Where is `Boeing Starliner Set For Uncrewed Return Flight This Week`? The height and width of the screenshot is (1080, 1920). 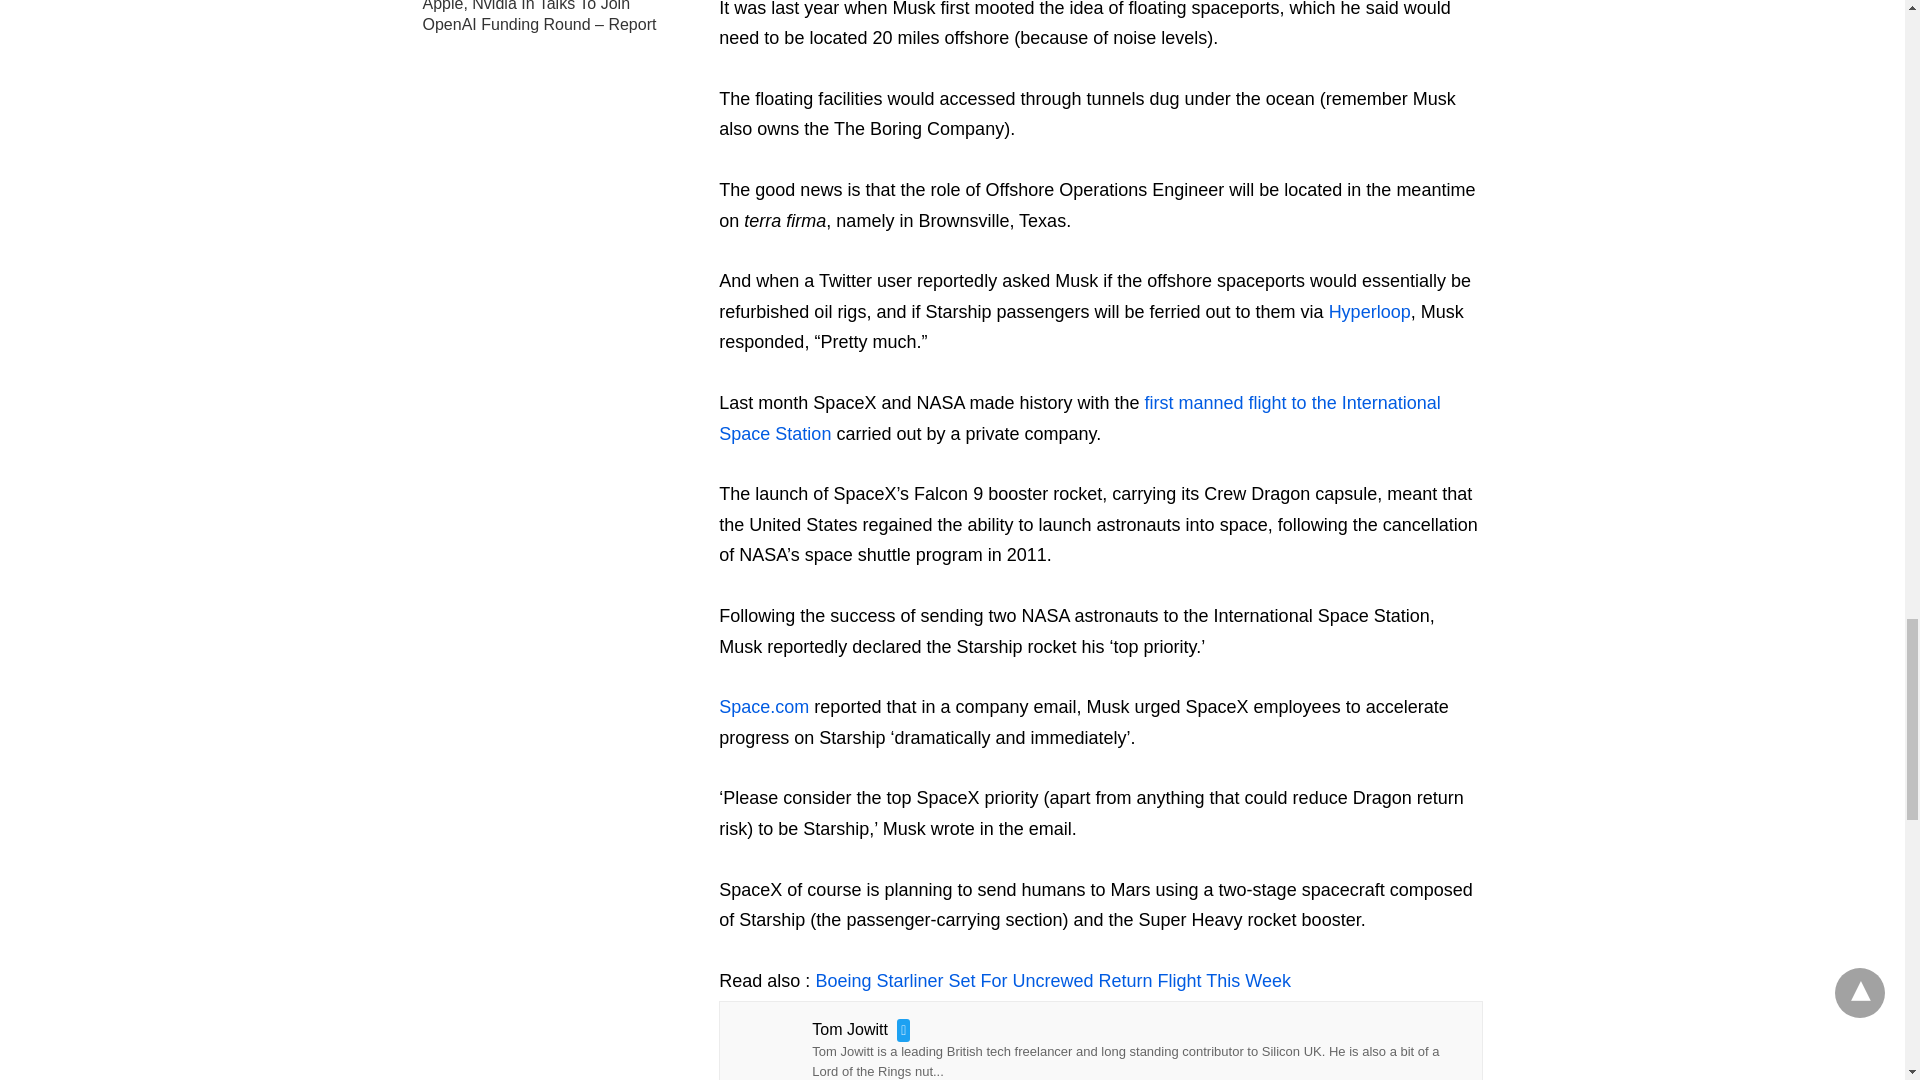
Boeing Starliner Set For Uncrewed Return Flight This Week is located at coordinates (1052, 980).